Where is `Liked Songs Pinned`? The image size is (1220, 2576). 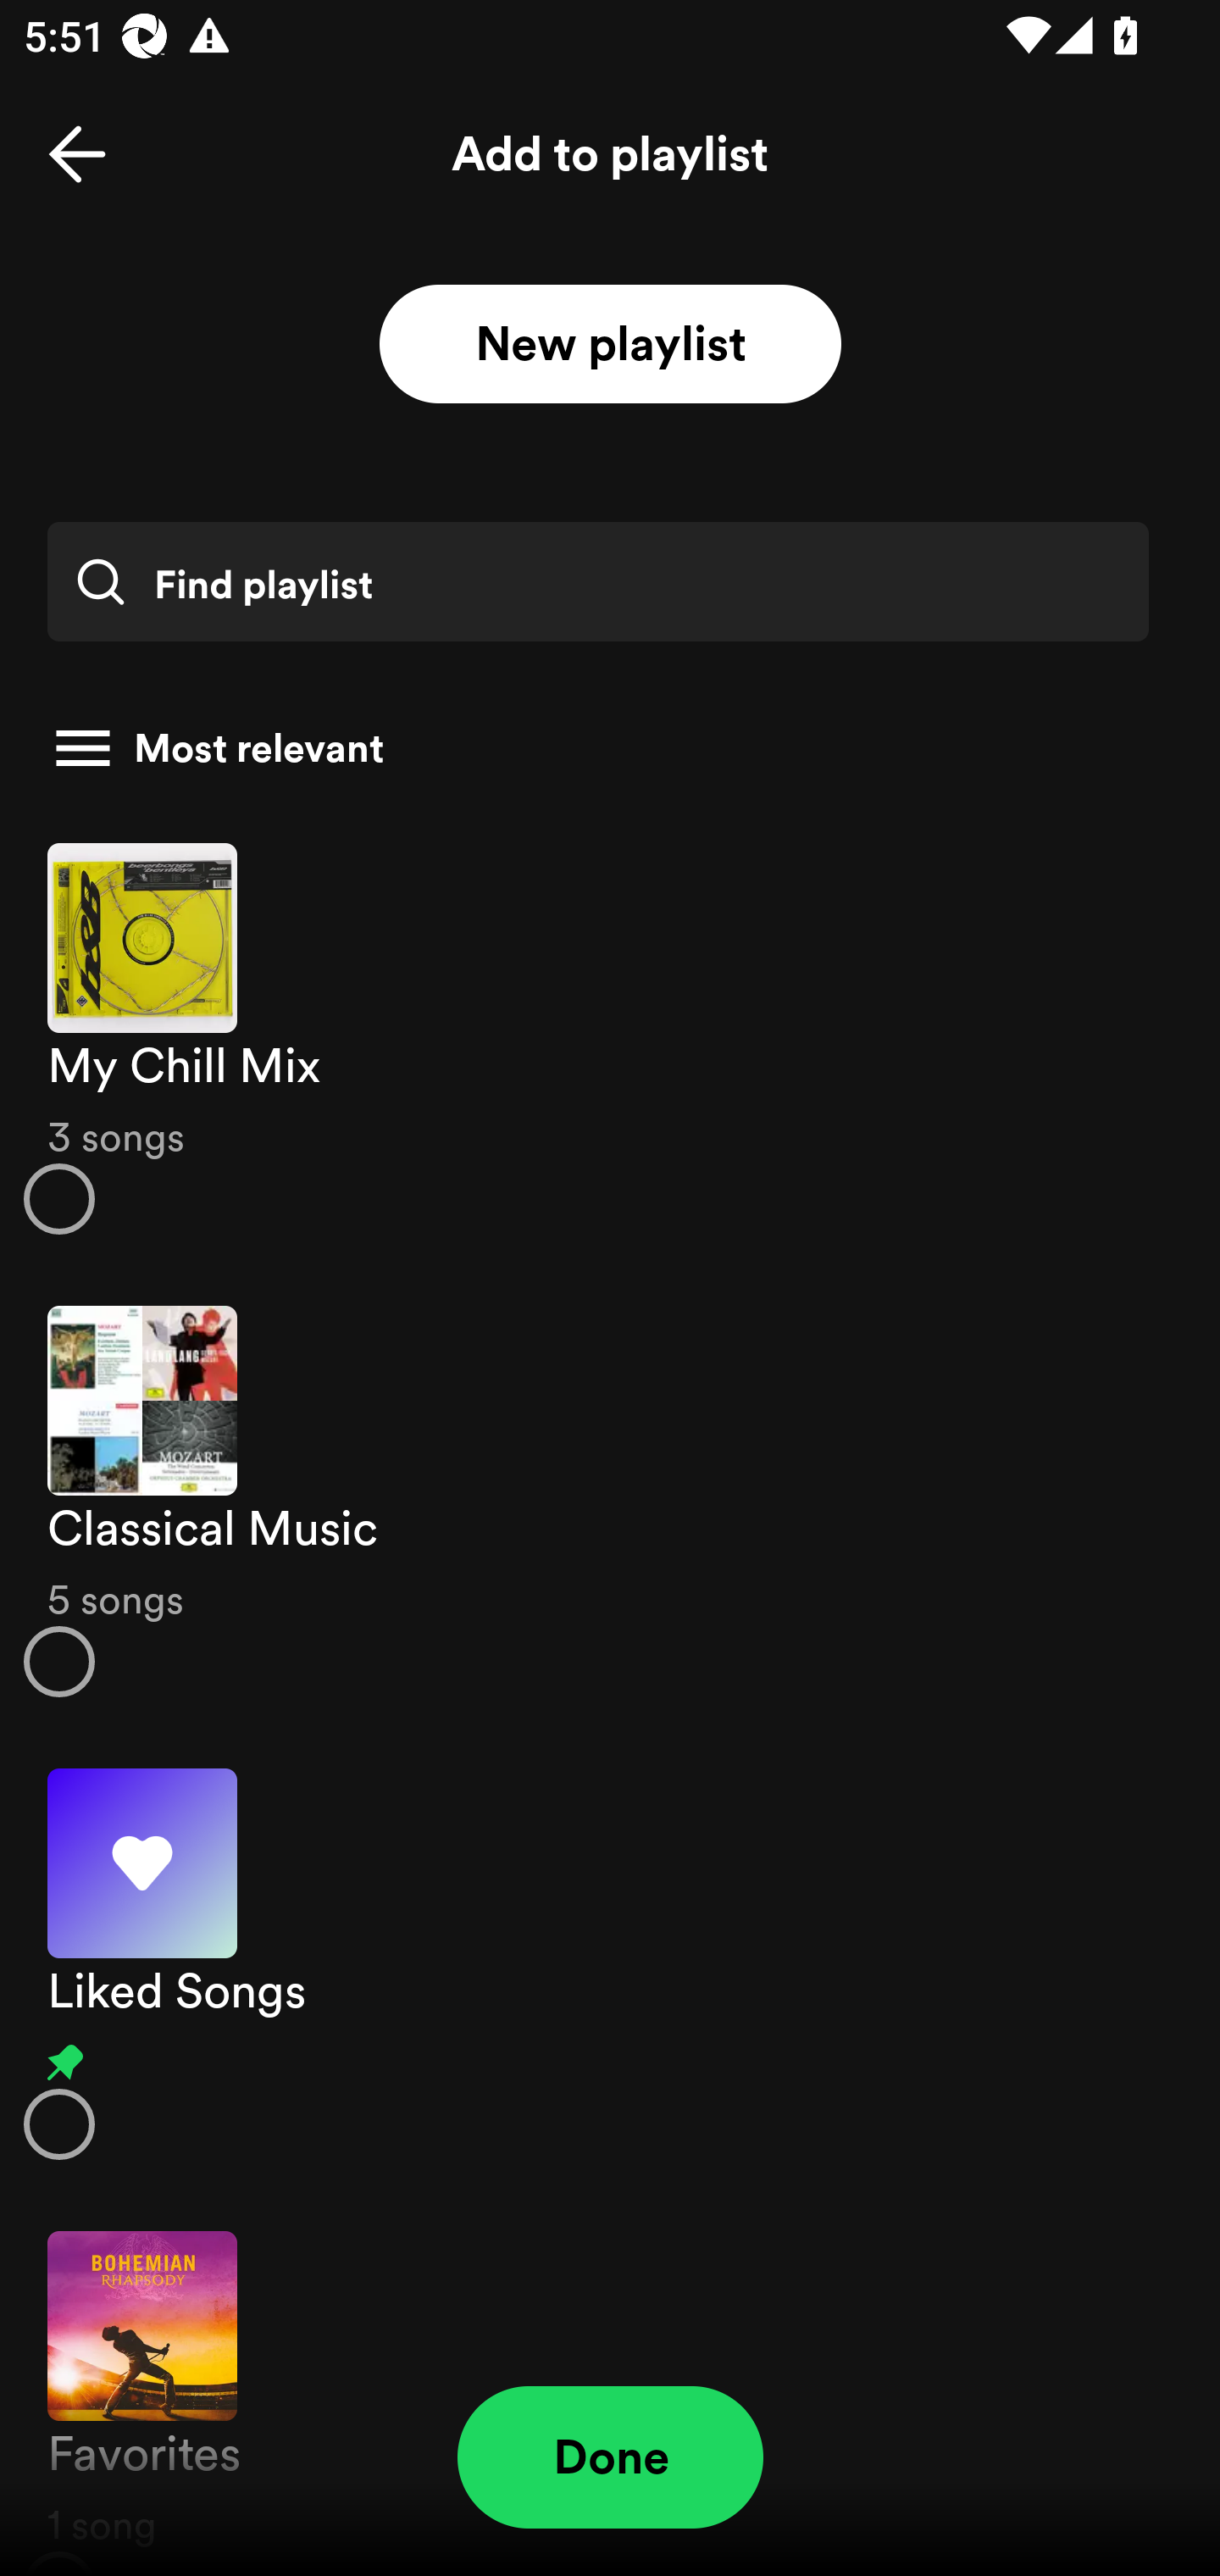
Liked Songs Pinned is located at coordinates (610, 1964).